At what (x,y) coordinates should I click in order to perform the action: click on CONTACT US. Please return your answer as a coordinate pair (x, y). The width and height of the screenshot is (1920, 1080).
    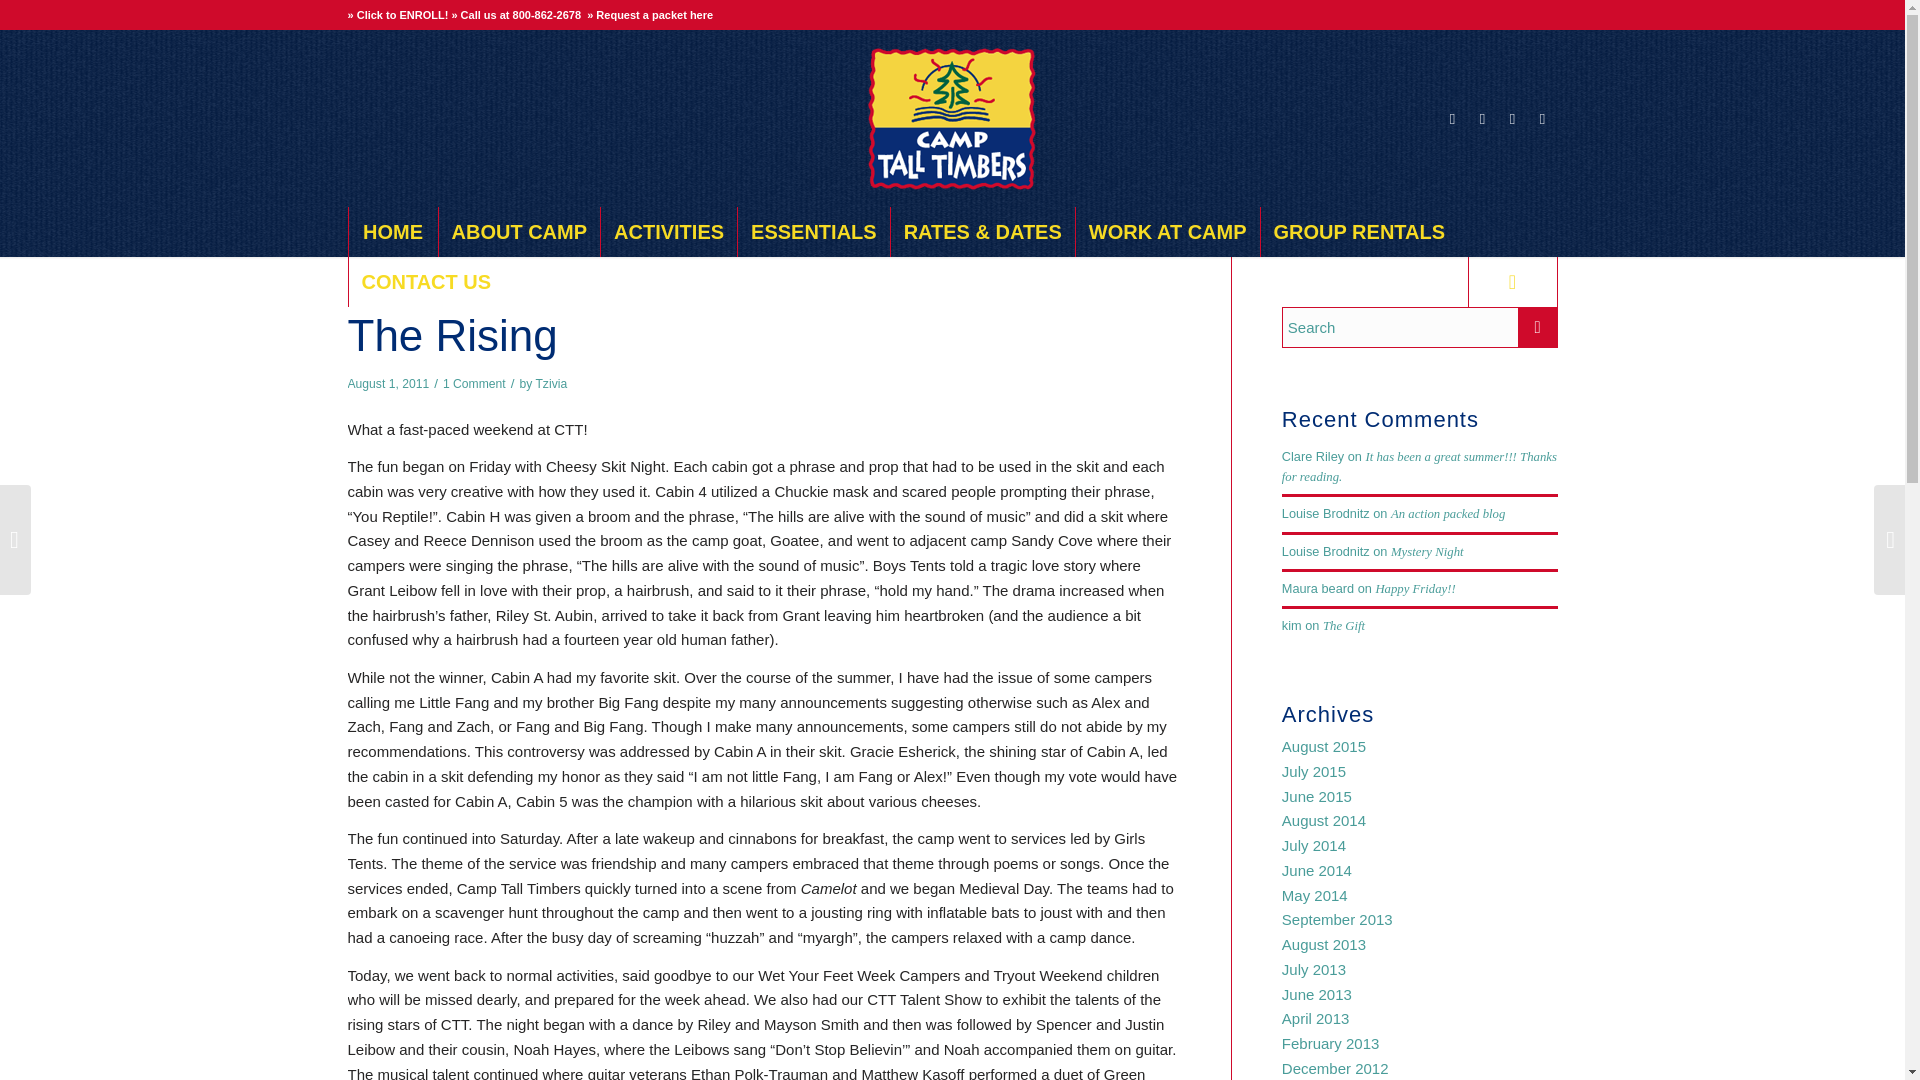
    Looking at the image, I should click on (426, 282).